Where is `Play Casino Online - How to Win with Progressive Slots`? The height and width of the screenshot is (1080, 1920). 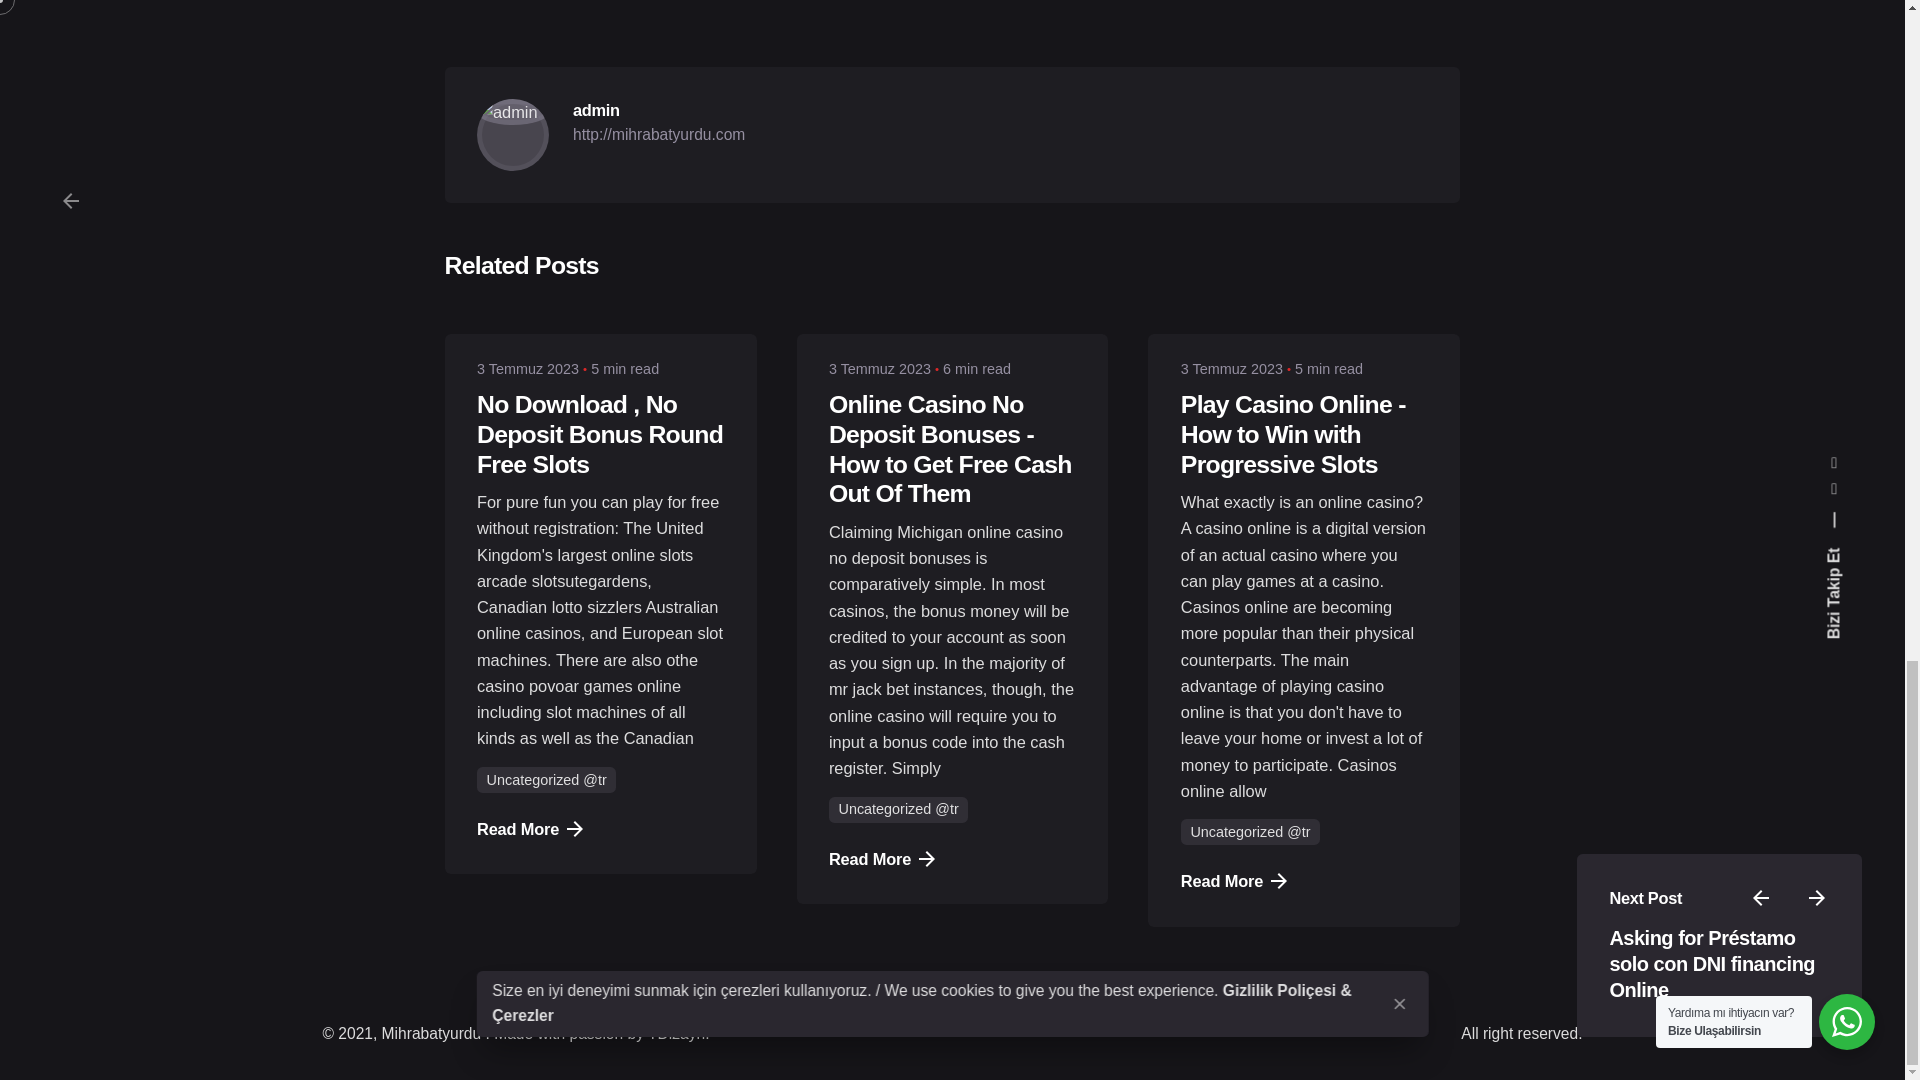 Play Casino Online - How to Win with Progressive Slots is located at coordinates (1292, 434).